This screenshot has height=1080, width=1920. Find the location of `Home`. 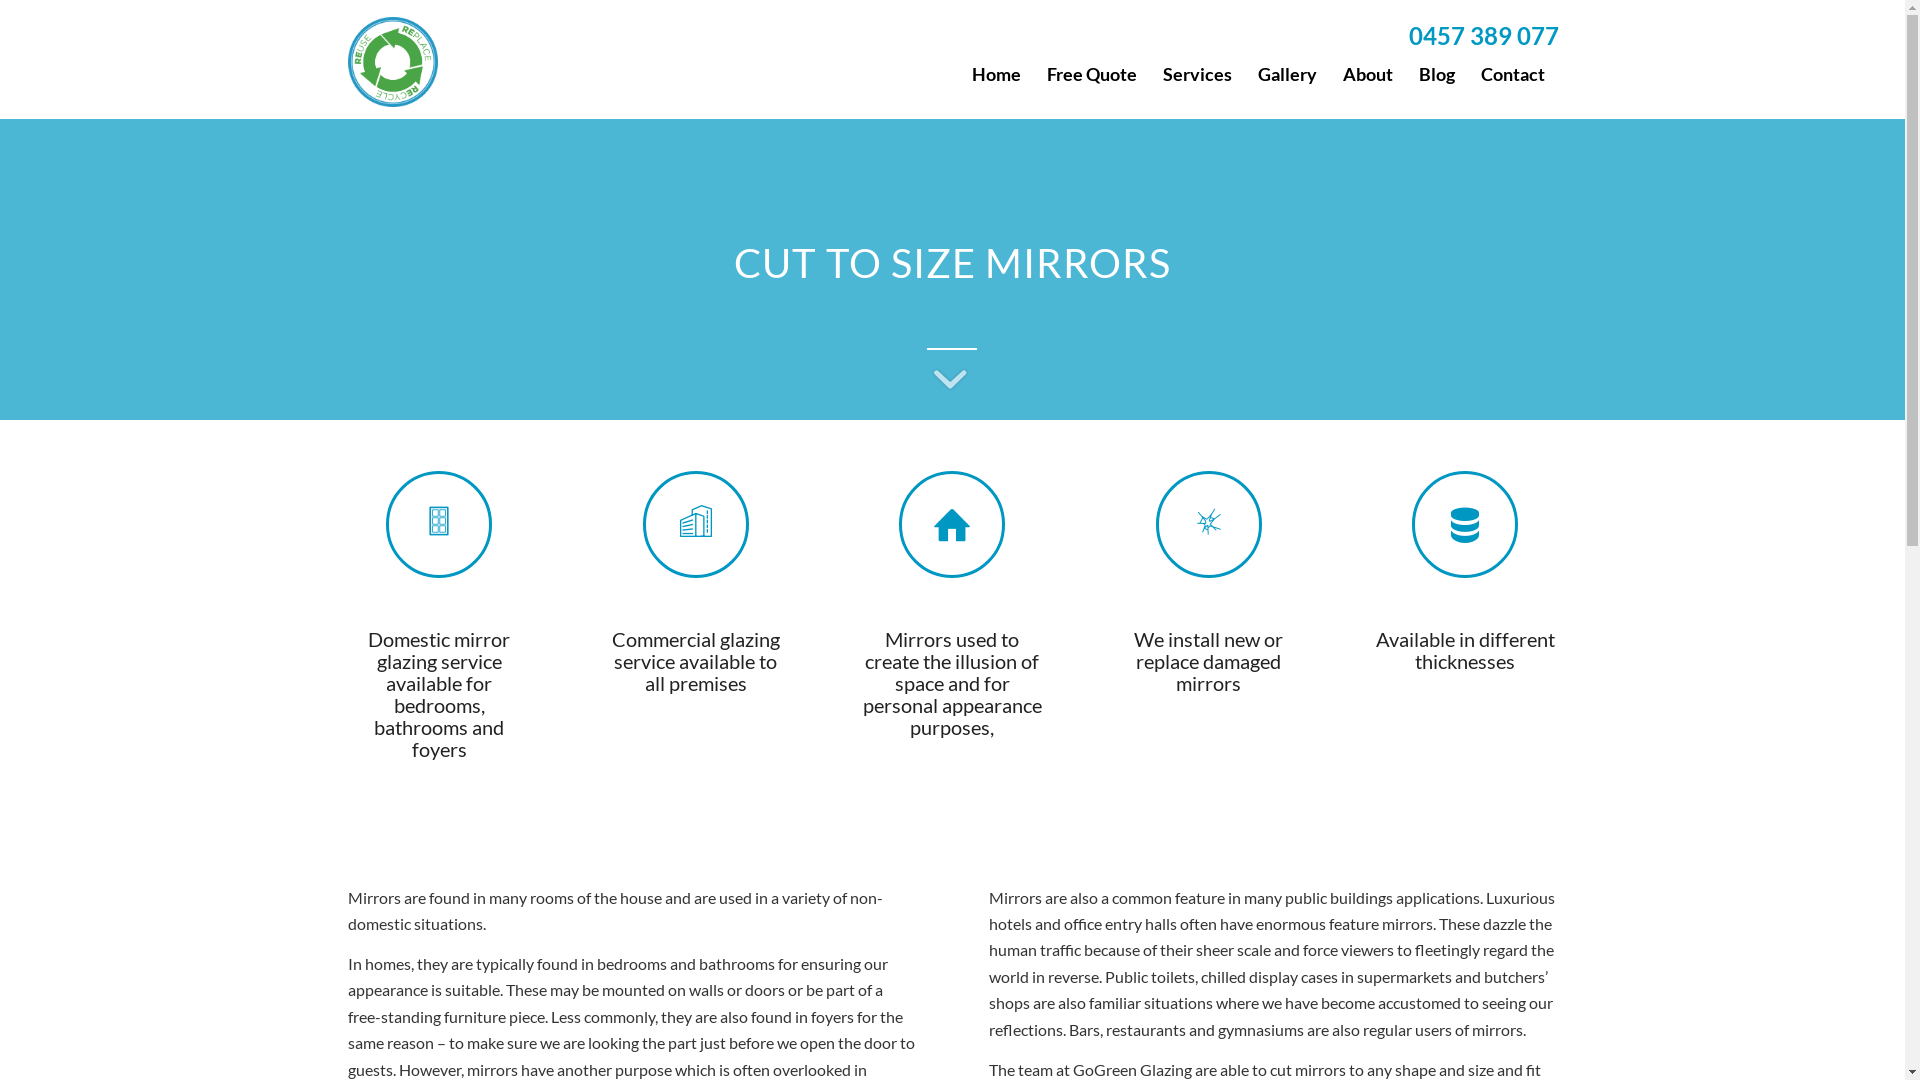

Home is located at coordinates (996, 74).